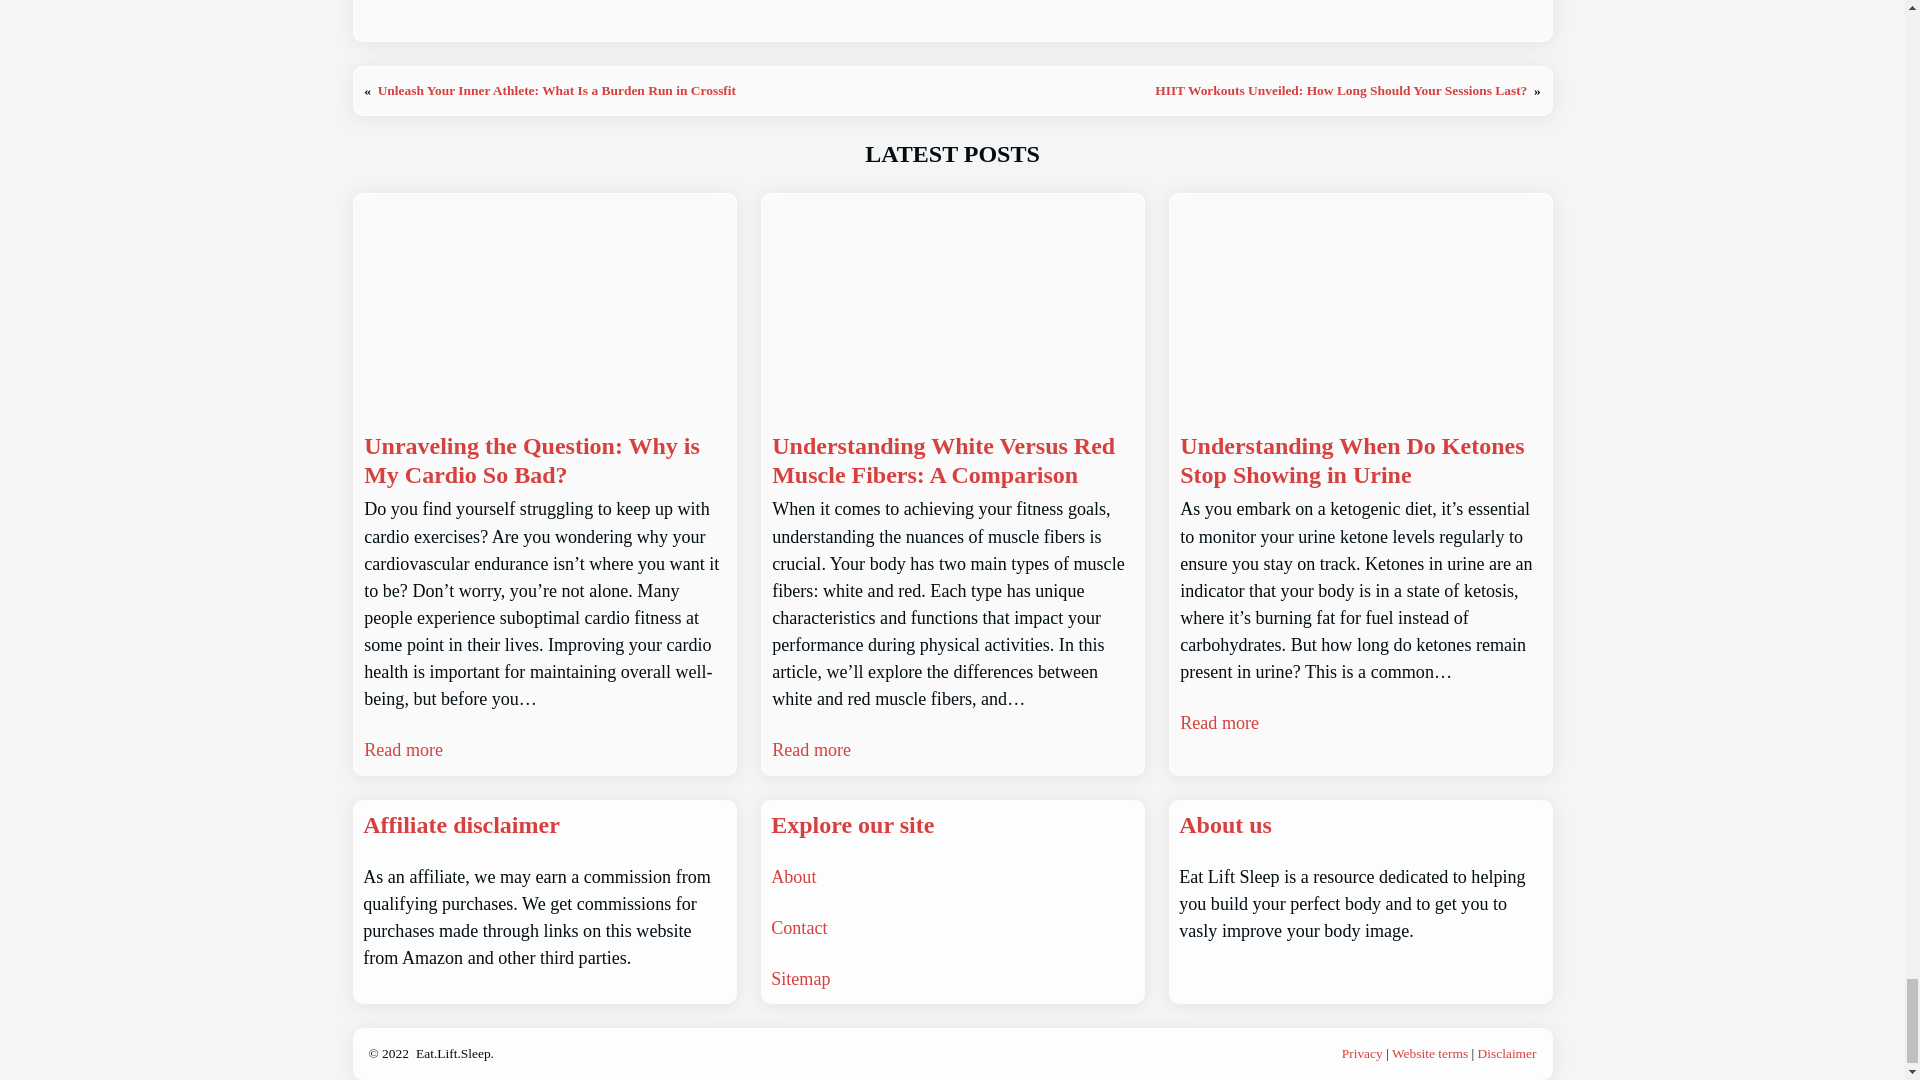 The width and height of the screenshot is (1920, 1080). What do you see at coordinates (1360, 461) in the screenshot?
I see `Understanding When Do Ketones Stop Showing in Urine` at bounding box center [1360, 461].